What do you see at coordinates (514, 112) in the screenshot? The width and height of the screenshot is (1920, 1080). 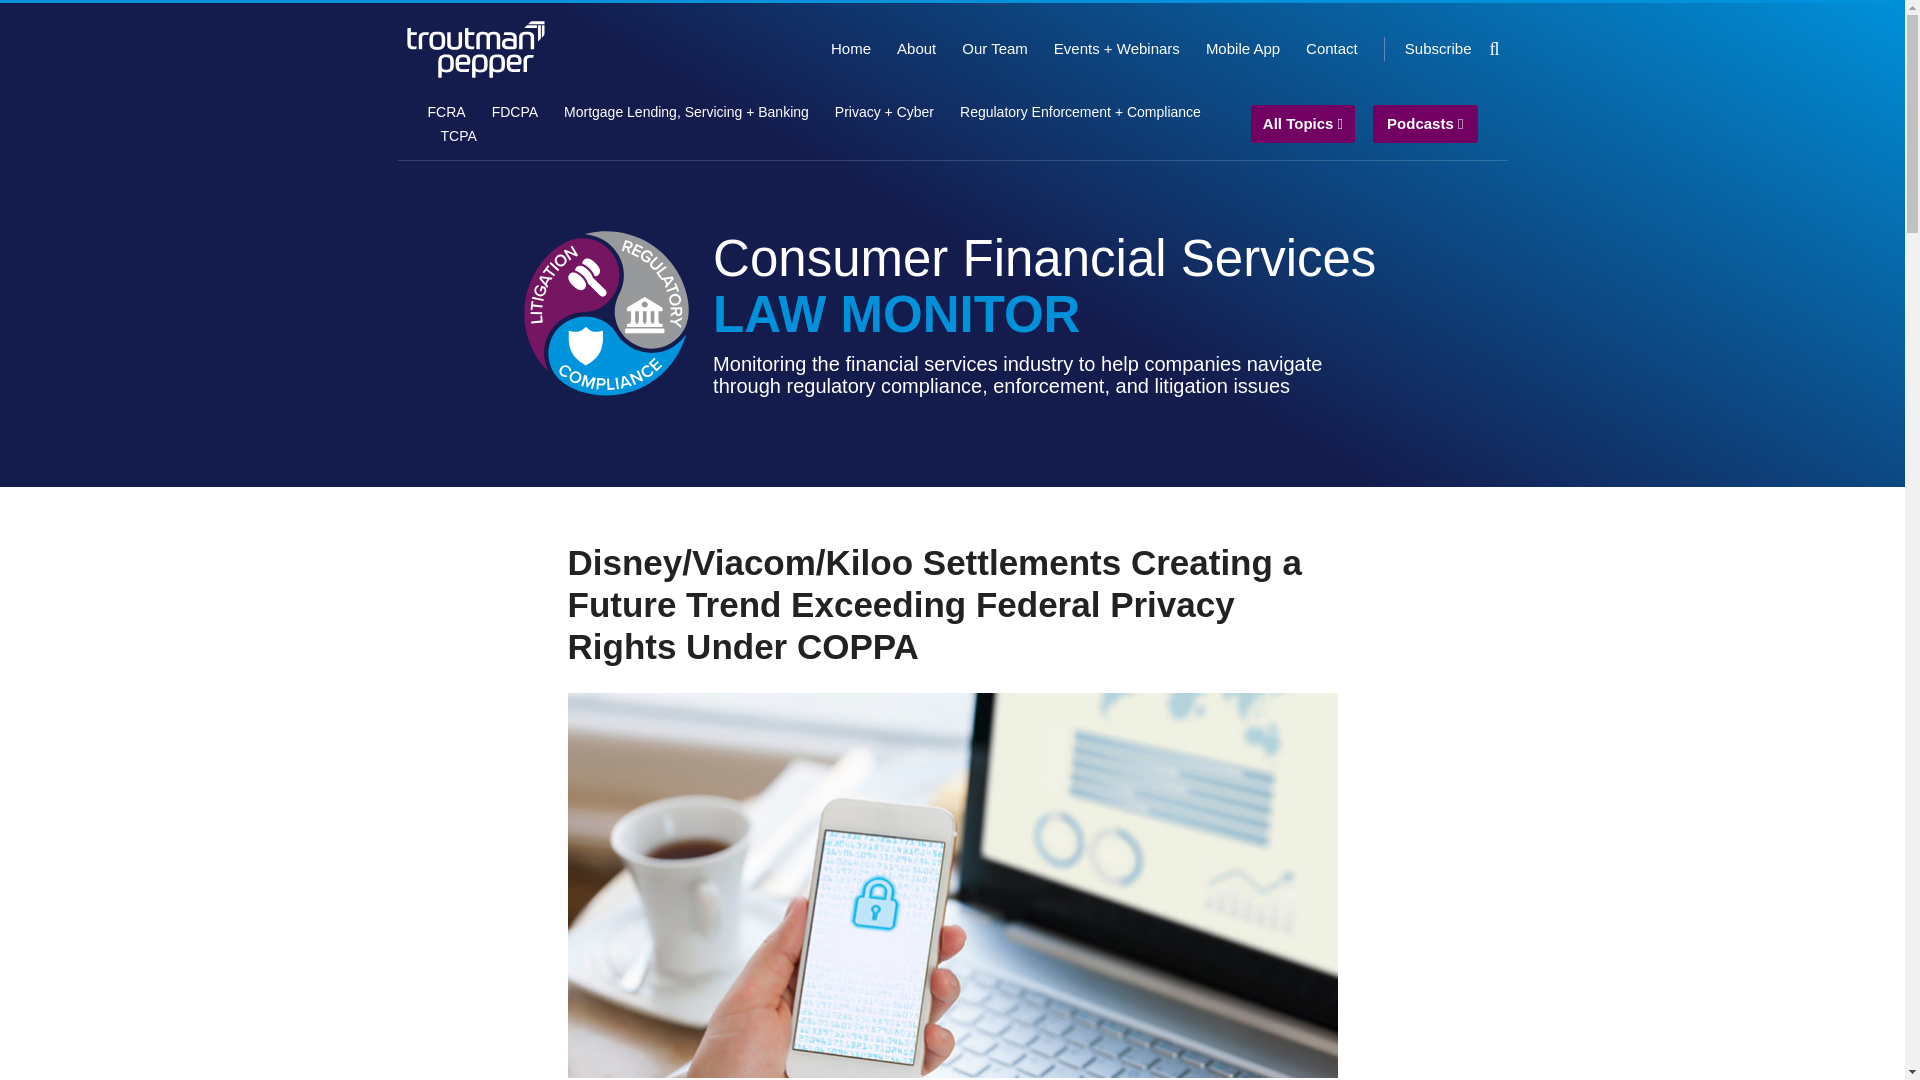 I see `FDCPA` at bounding box center [514, 112].